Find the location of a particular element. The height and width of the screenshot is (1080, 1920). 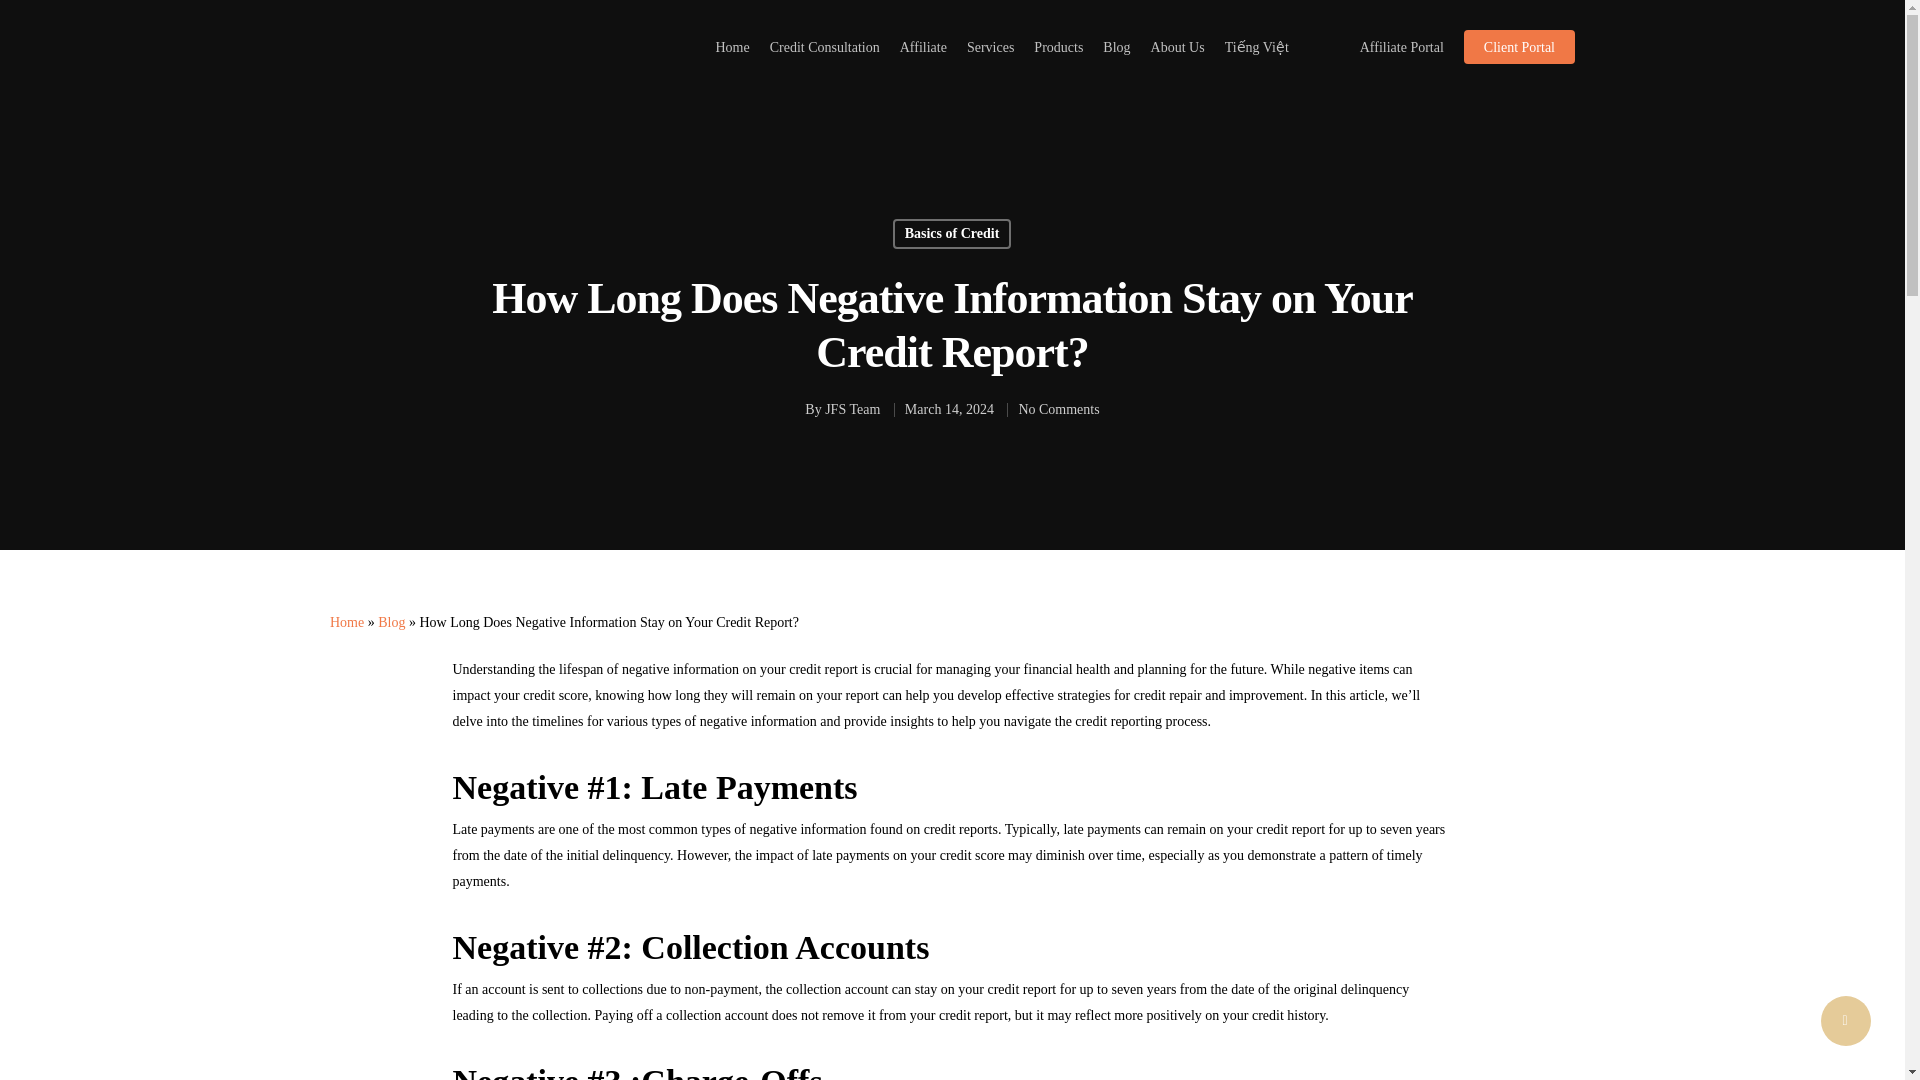

Home is located at coordinates (347, 622).